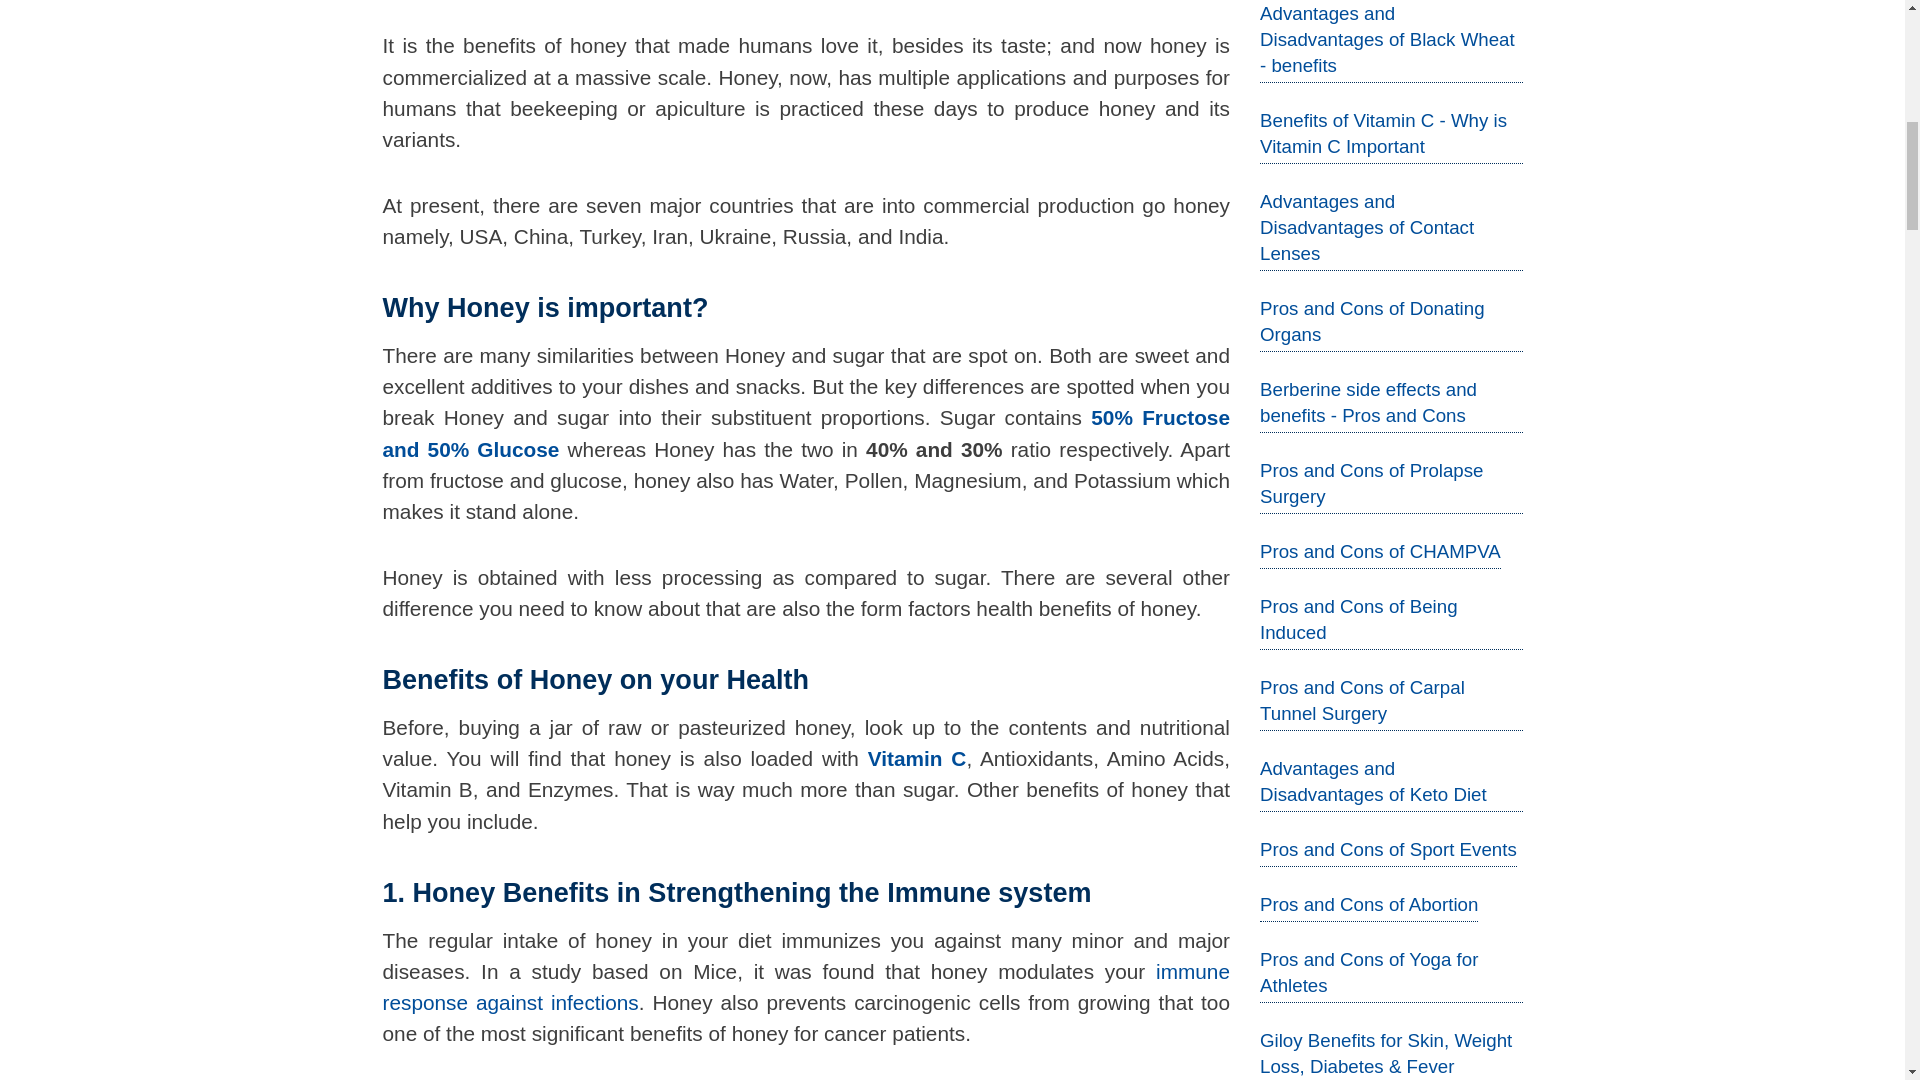  I want to click on Benefits and risks of Vitamin C, so click(917, 758).